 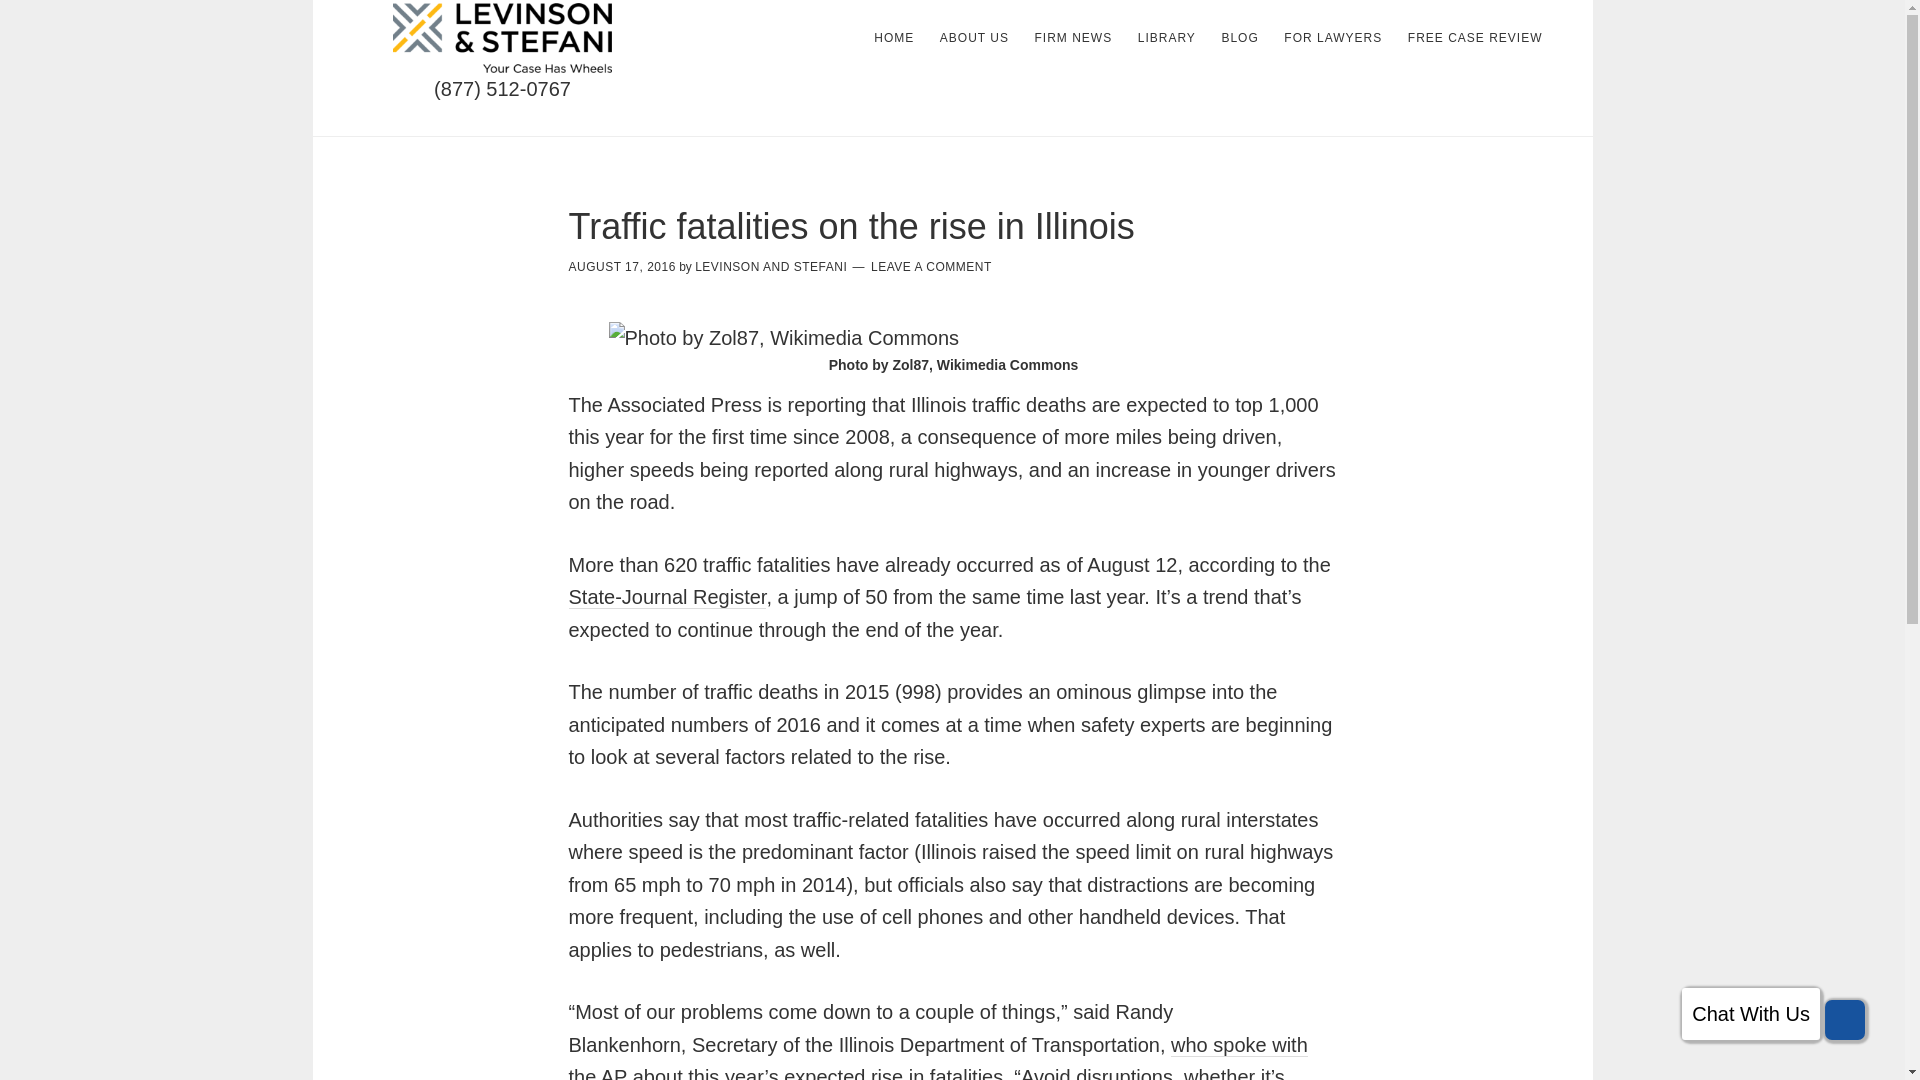 I want to click on LEAVE A COMMENT, so click(x=932, y=267).